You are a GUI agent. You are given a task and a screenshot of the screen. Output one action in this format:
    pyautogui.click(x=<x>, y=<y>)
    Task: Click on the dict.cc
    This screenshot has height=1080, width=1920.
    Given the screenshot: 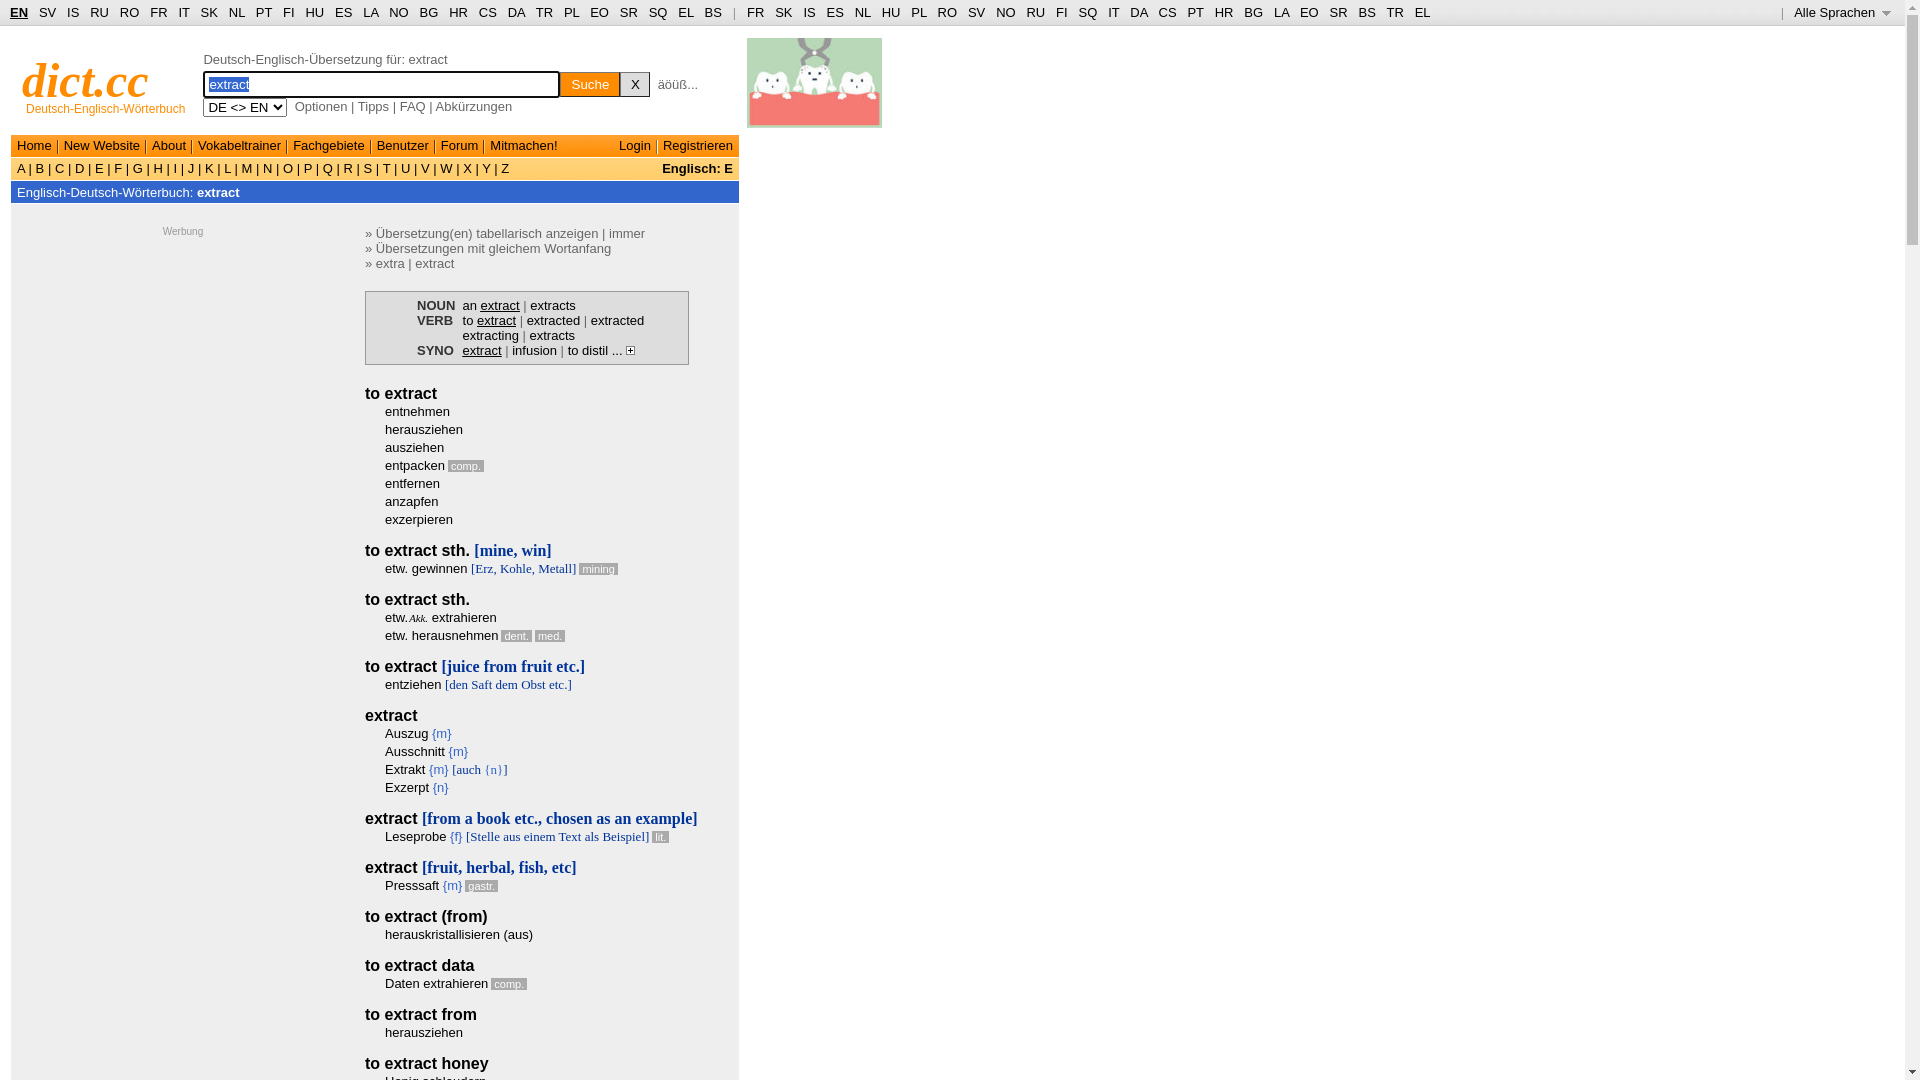 What is the action you would take?
    pyautogui.click(x=86, y=80)
    